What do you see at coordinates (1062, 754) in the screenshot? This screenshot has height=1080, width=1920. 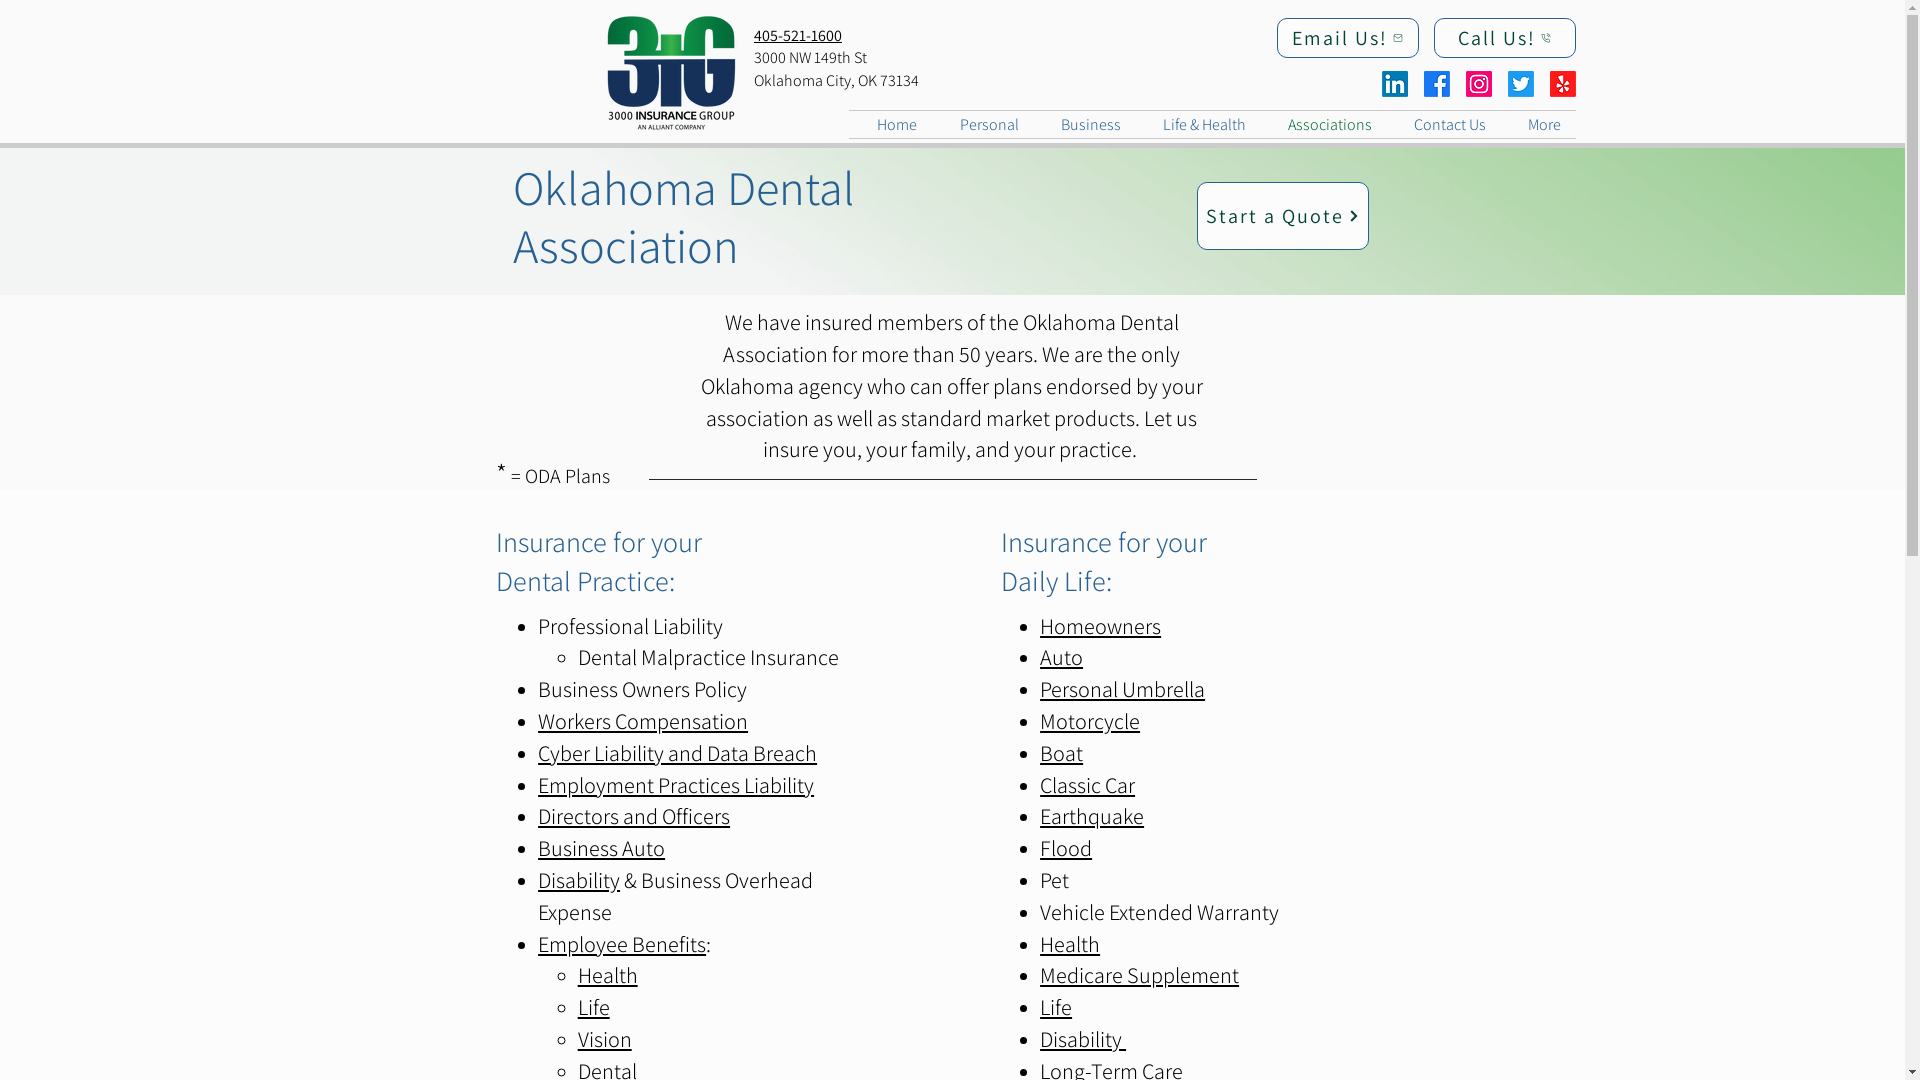 I see `Boat` at bounding box center [1062, 754].